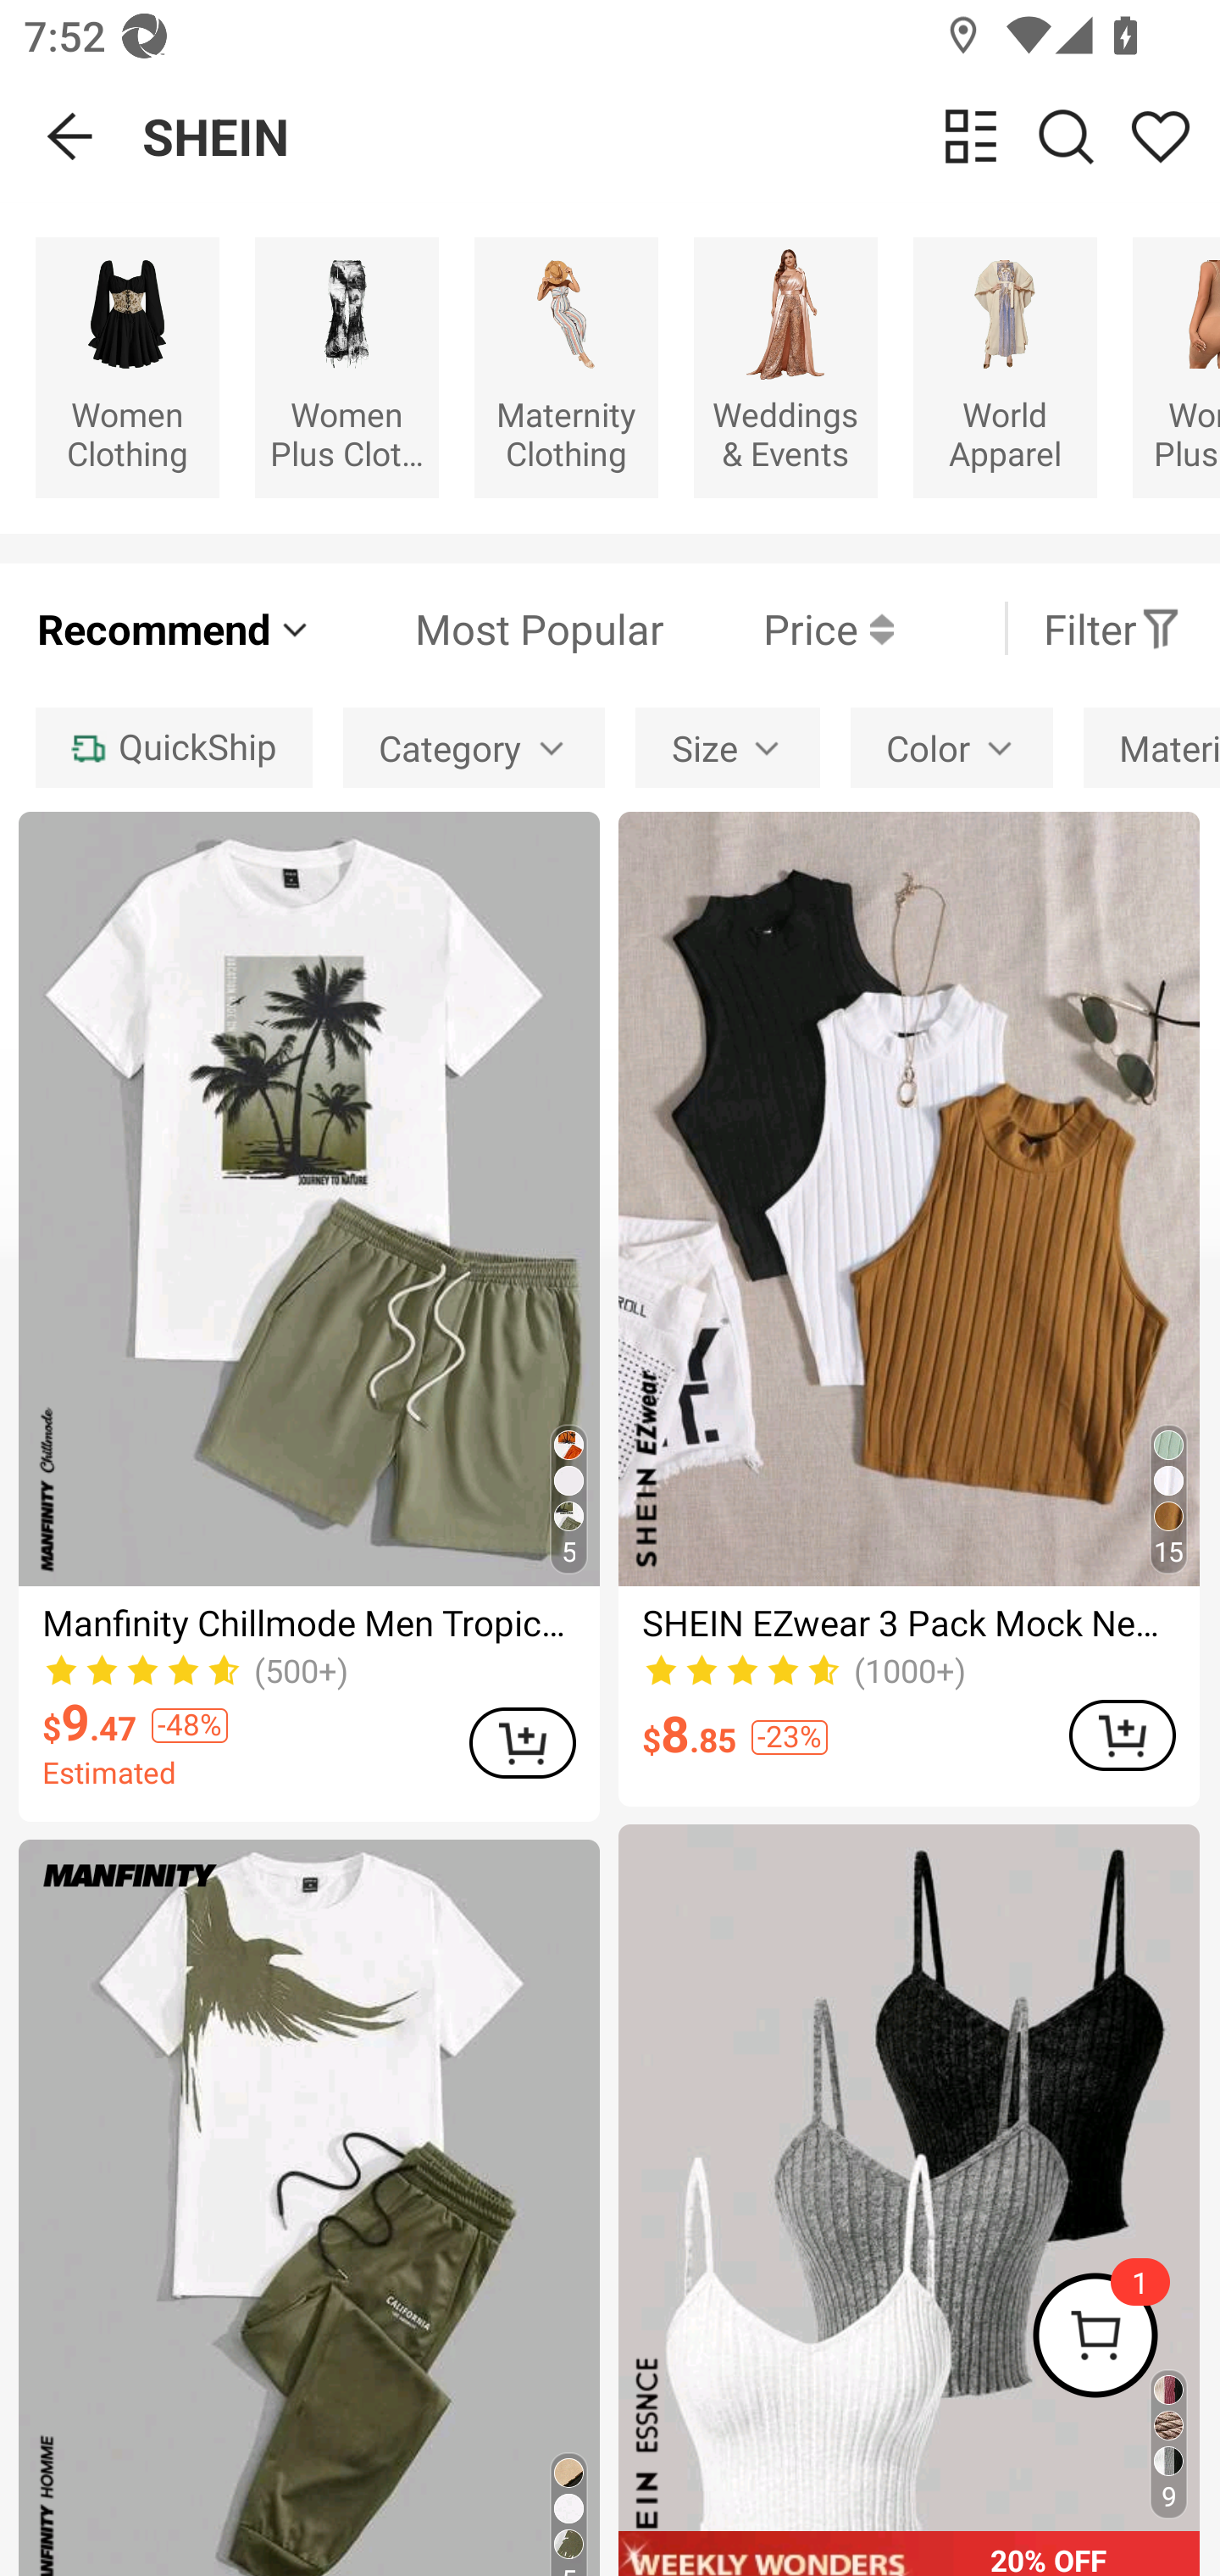 The image size is (1220, 2576). I want to click on Search, so click(1066, 136).